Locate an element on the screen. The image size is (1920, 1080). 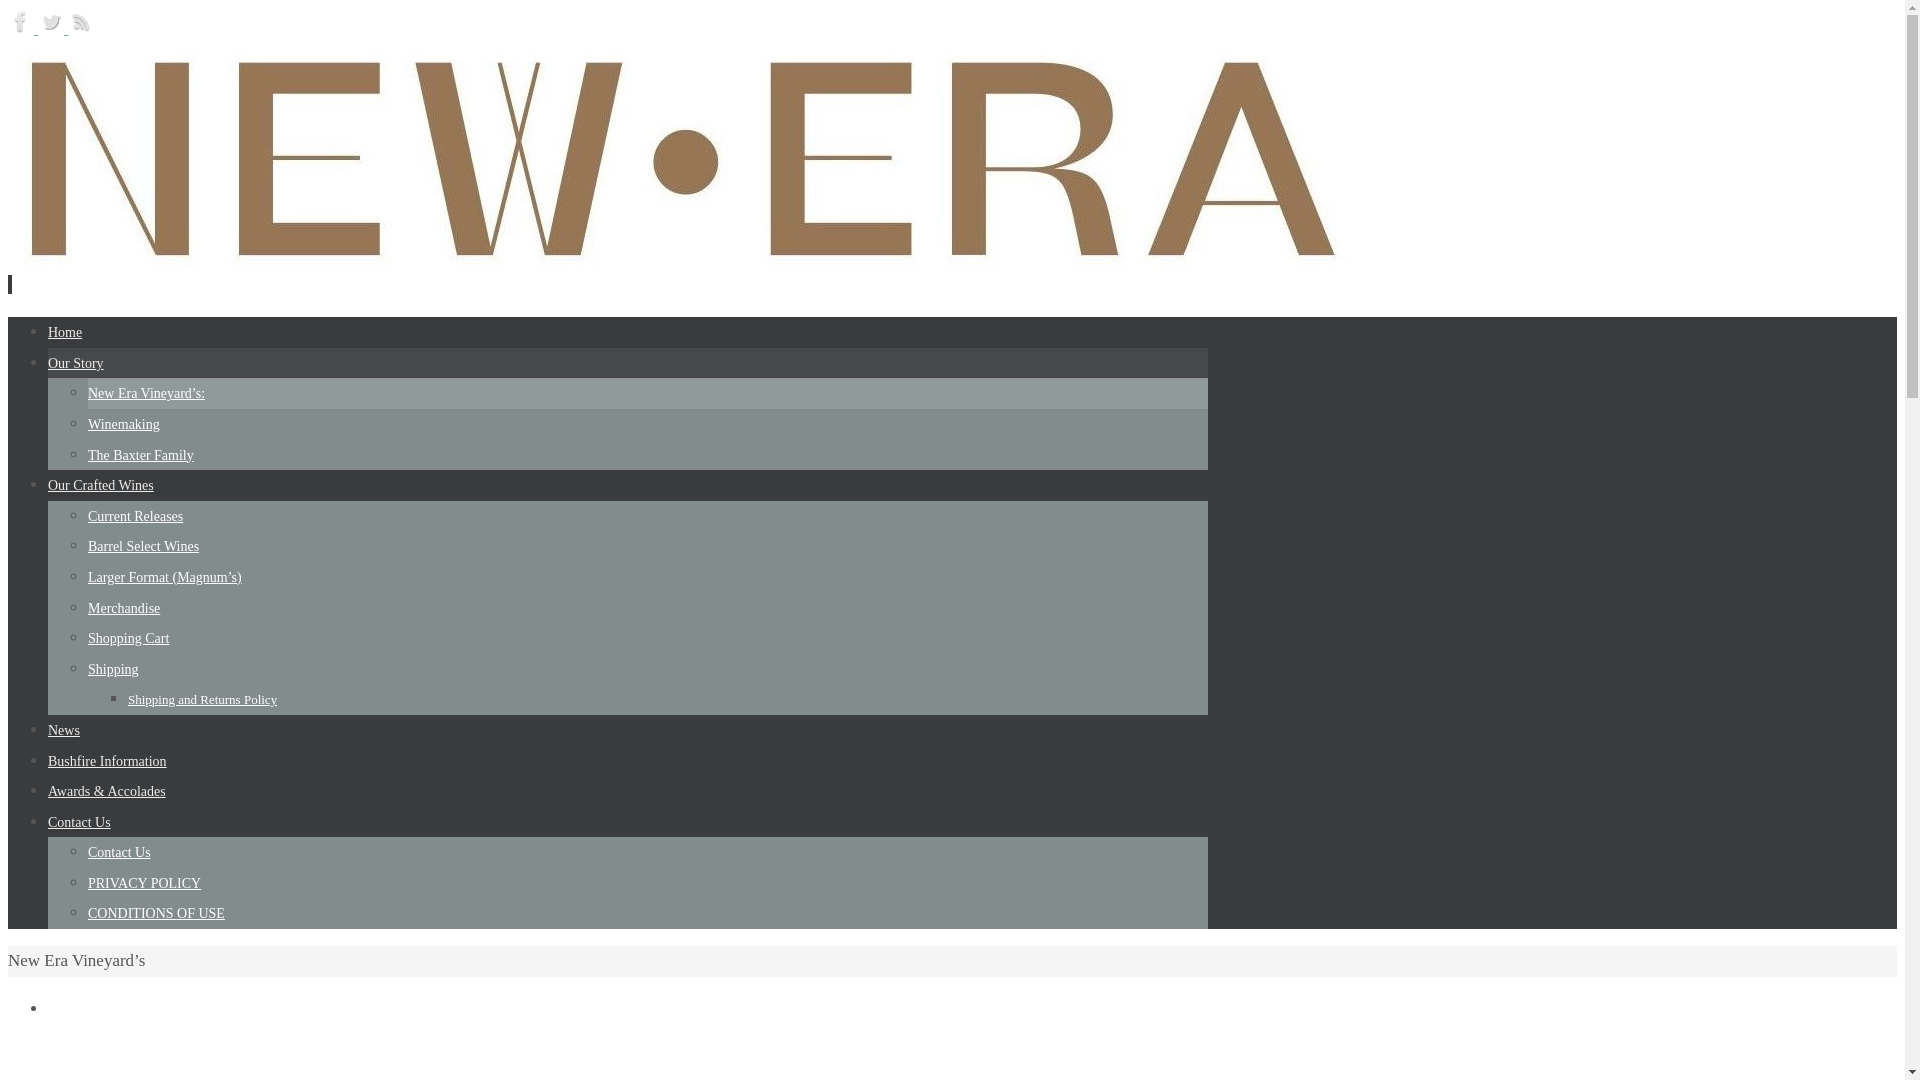
Contact Us is located at coordinates (120, 852).